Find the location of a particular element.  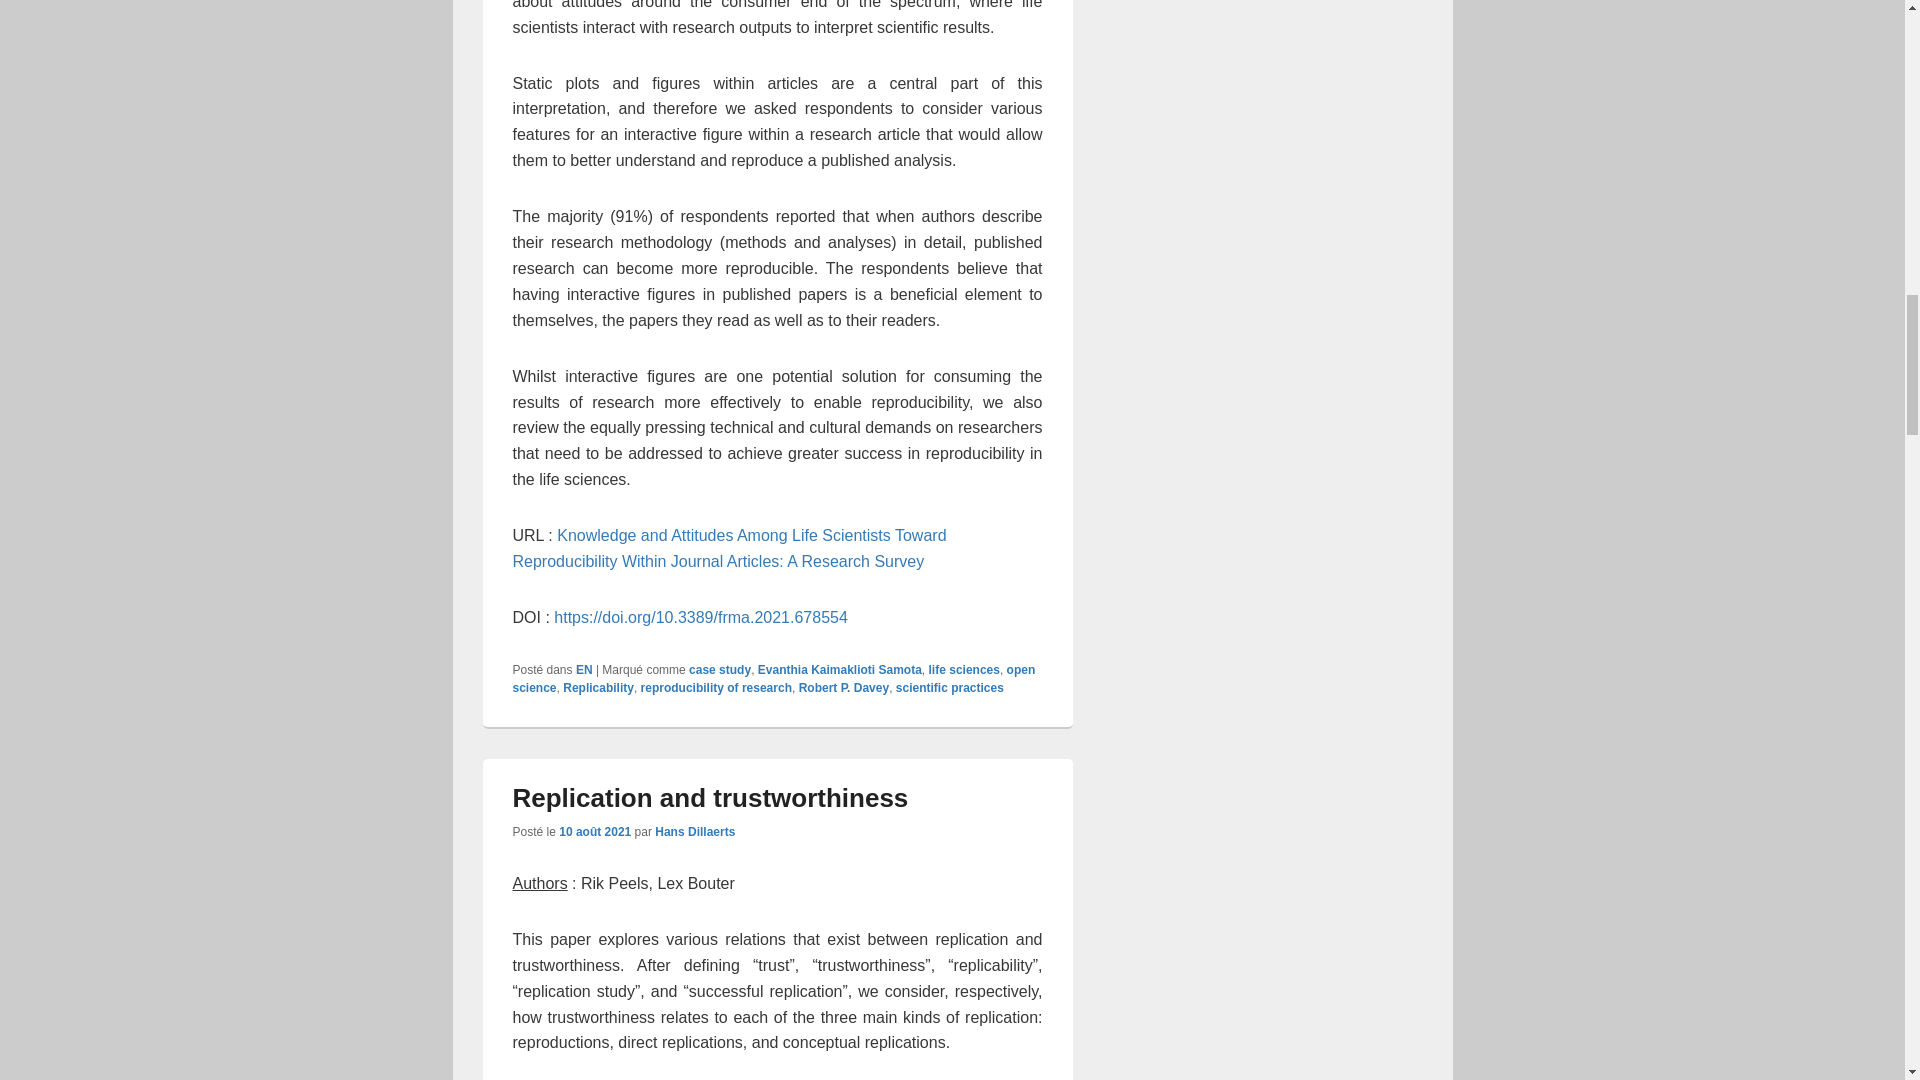

open science is located at coordinates (773, 679).